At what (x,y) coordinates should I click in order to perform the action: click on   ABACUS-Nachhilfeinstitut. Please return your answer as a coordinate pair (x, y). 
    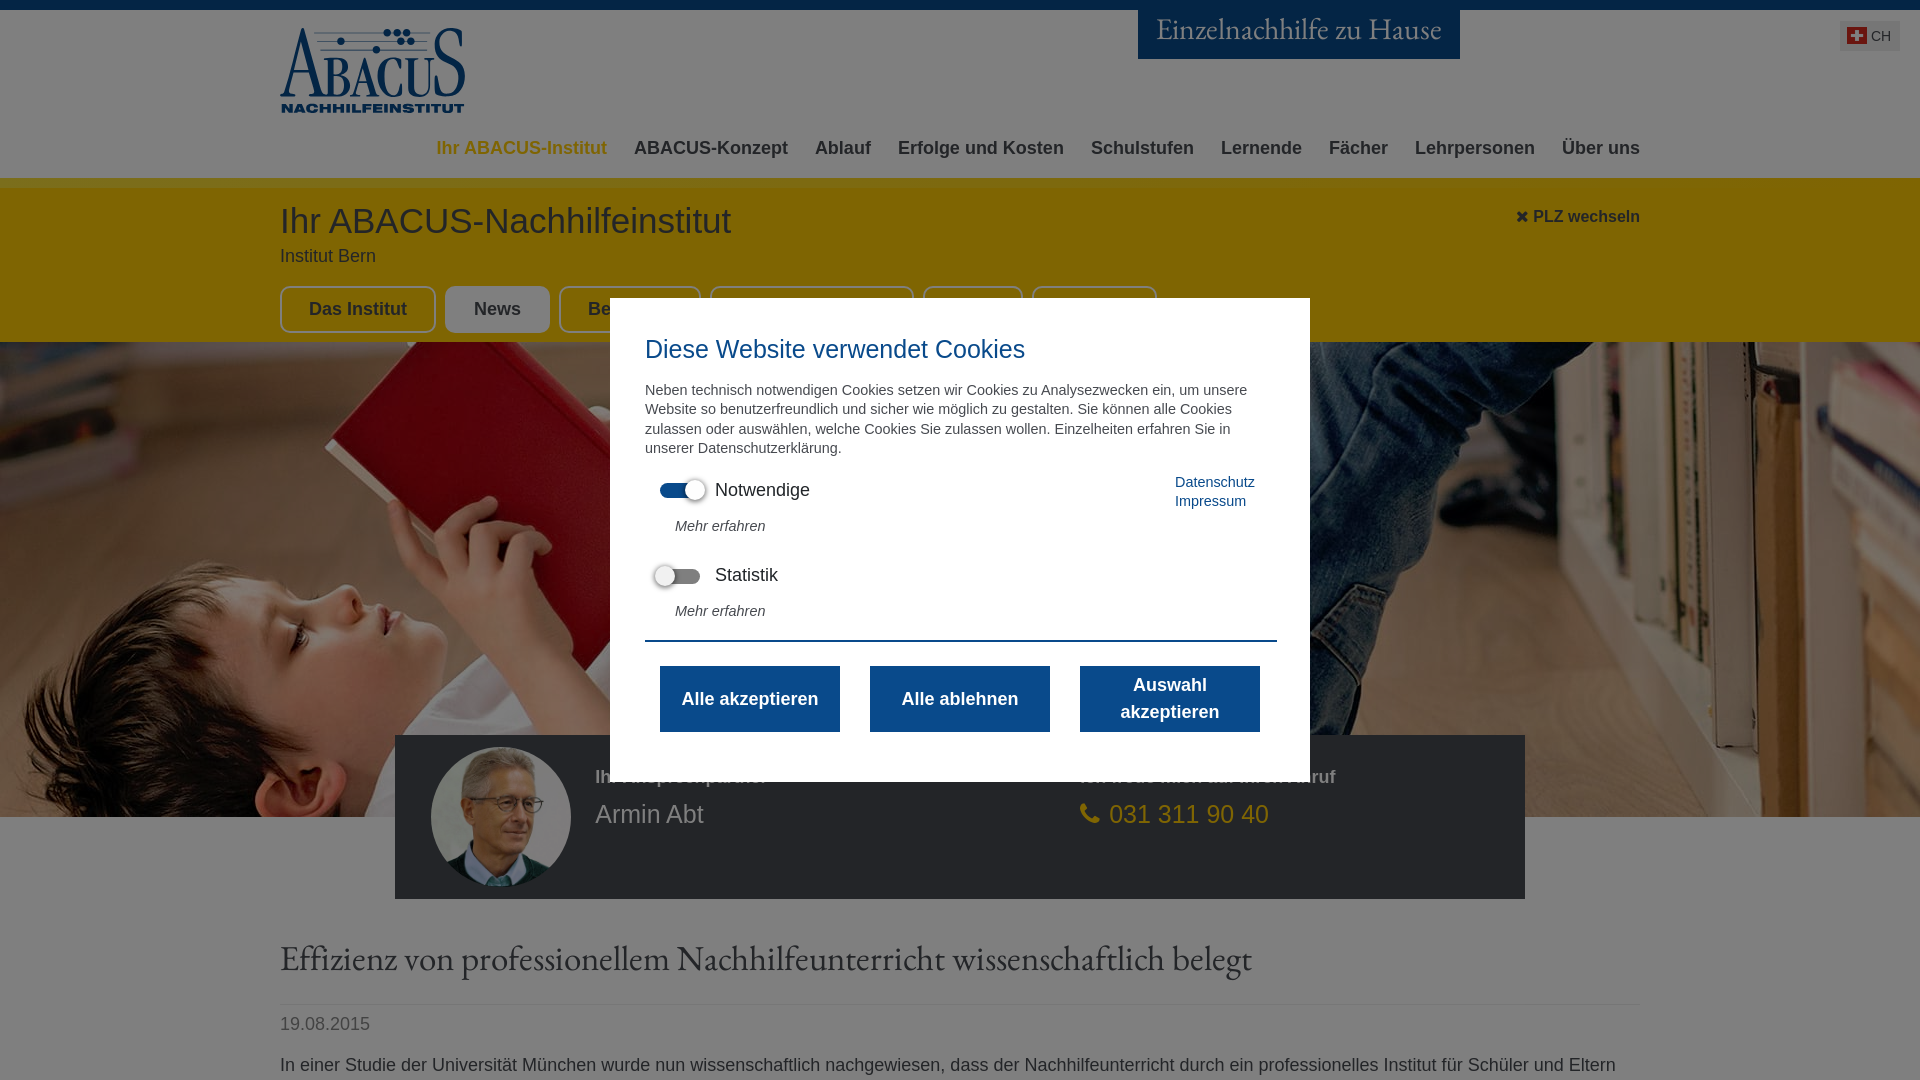
    Looking at the image, I should click on (375, 70).